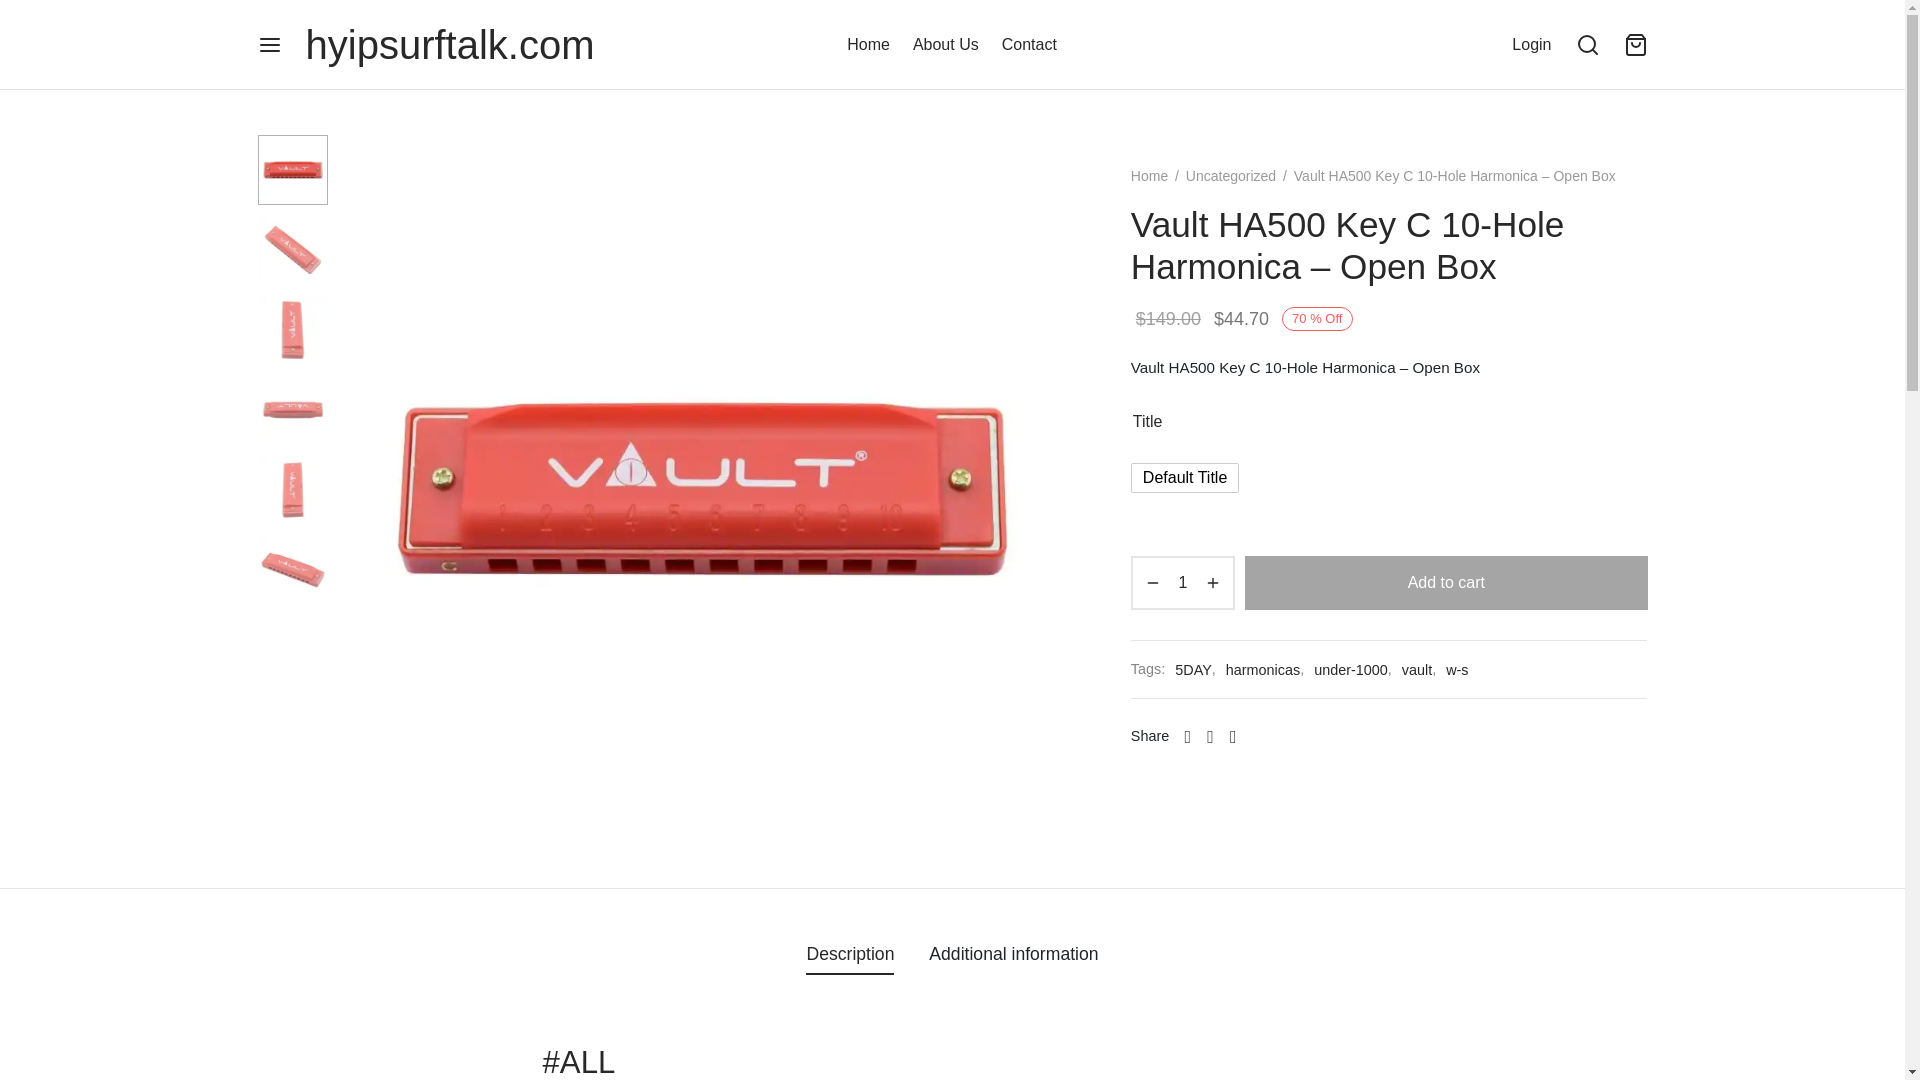 The width and height of the screenshot is (1920, 1080). Describe the element at coordinates (1184, 478) in the screenshot. I see `Default Title` at that location.